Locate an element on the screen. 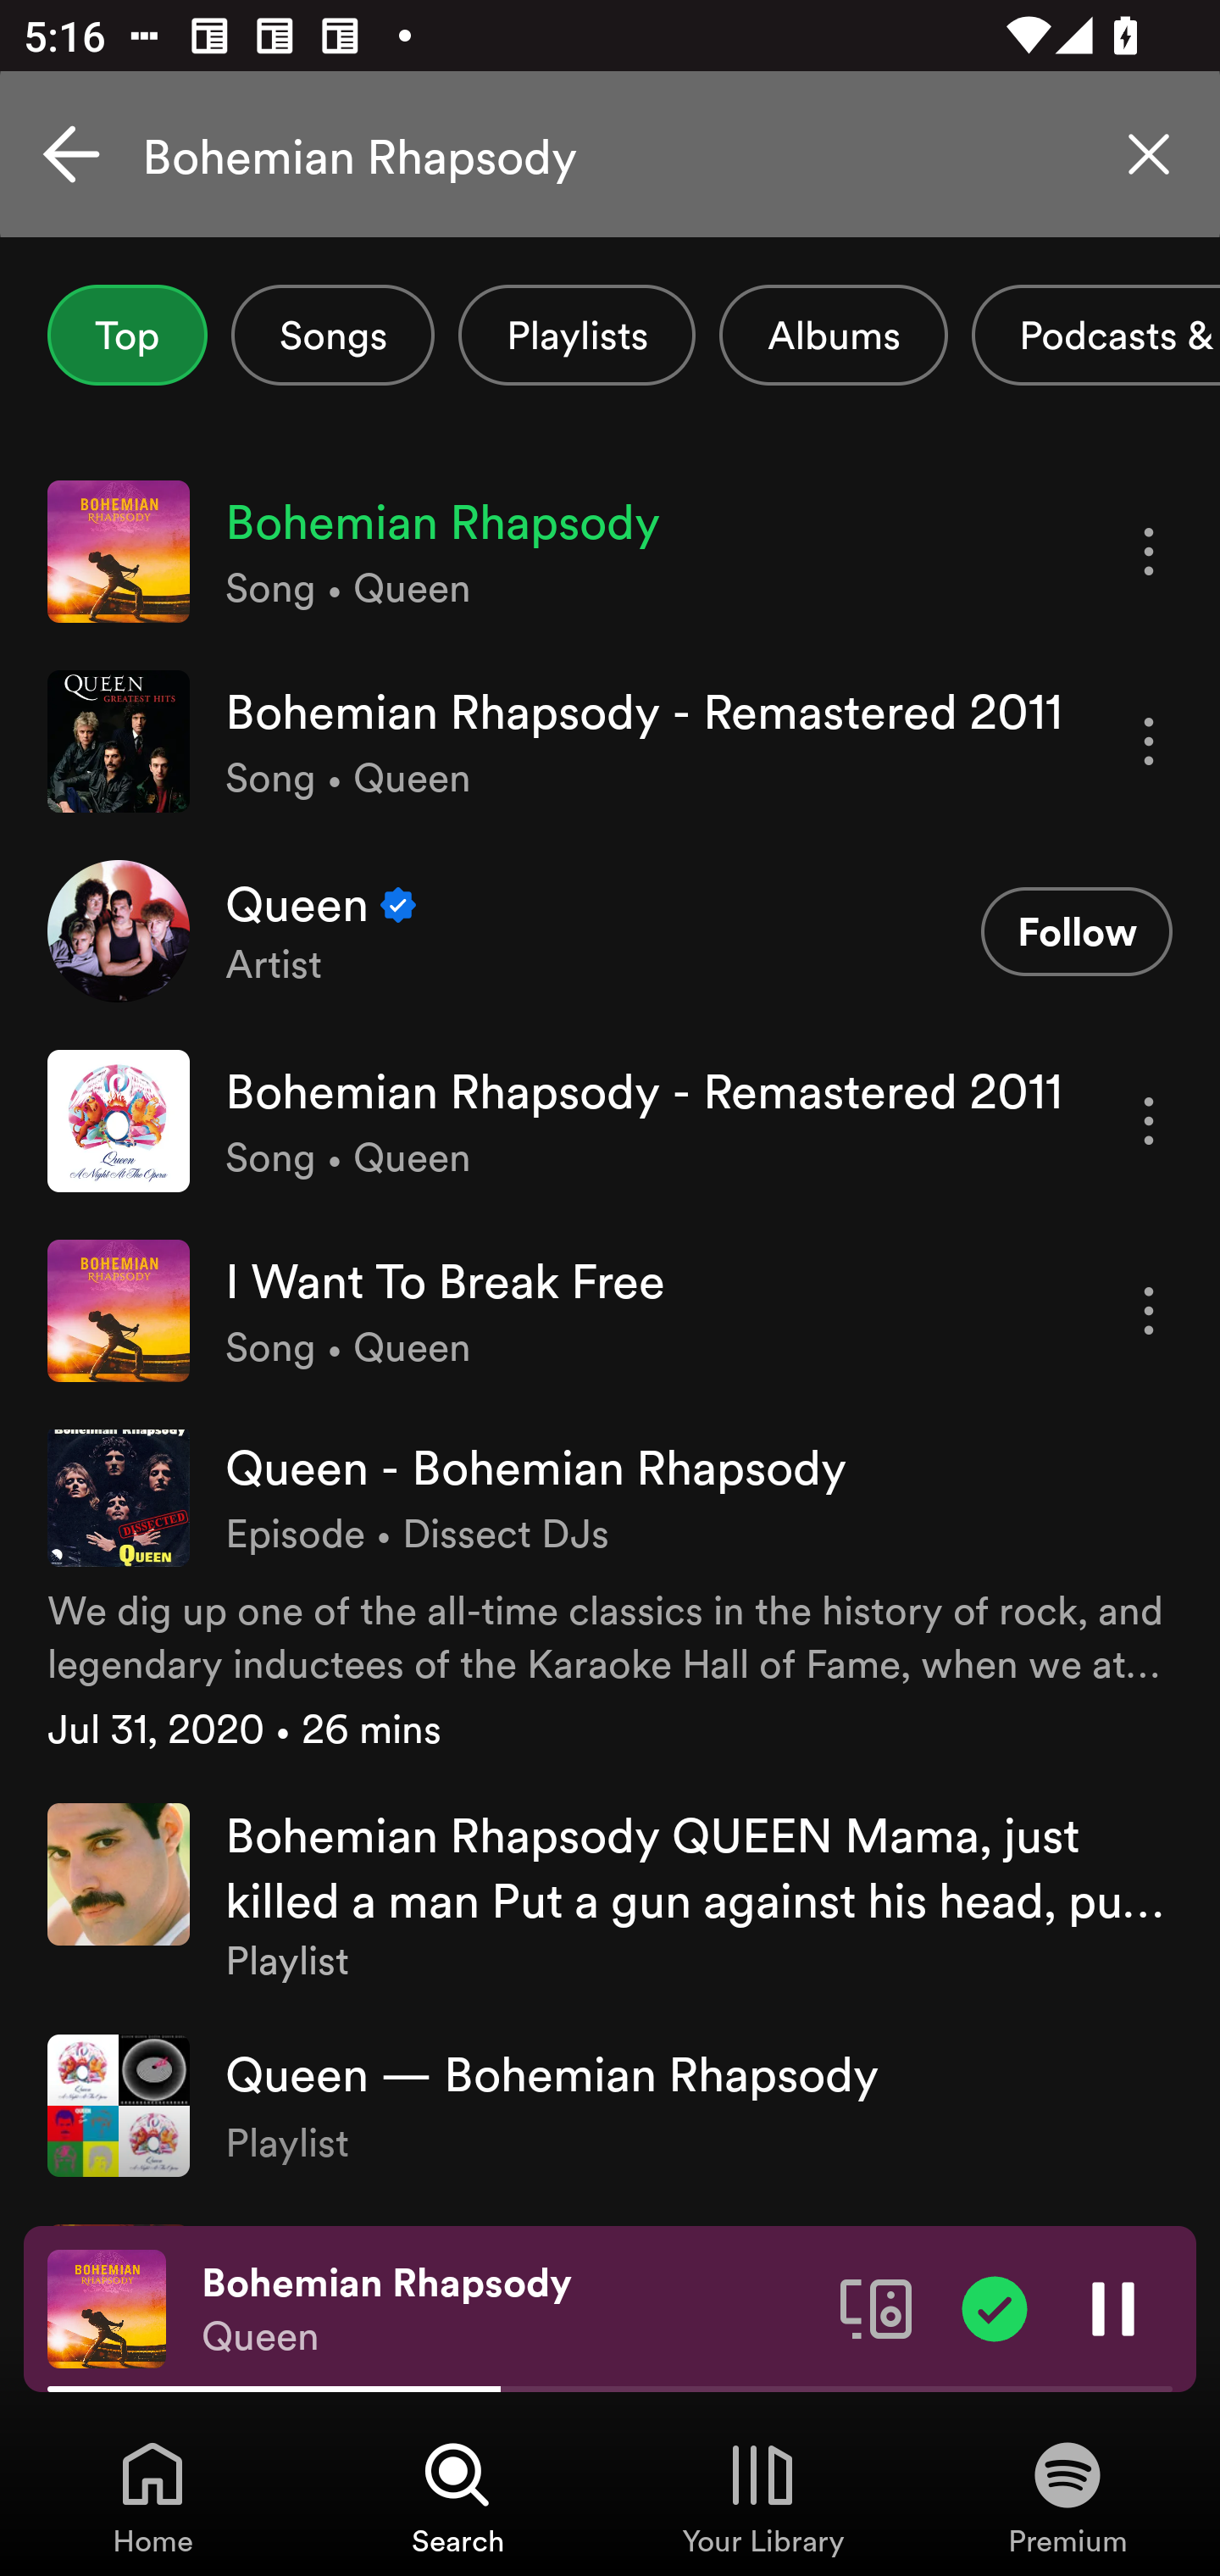 The height and width of the screenshot is (2576, 1220). Search, Tab 2 of 4 Search Search is located at coordinates (457, 2496).